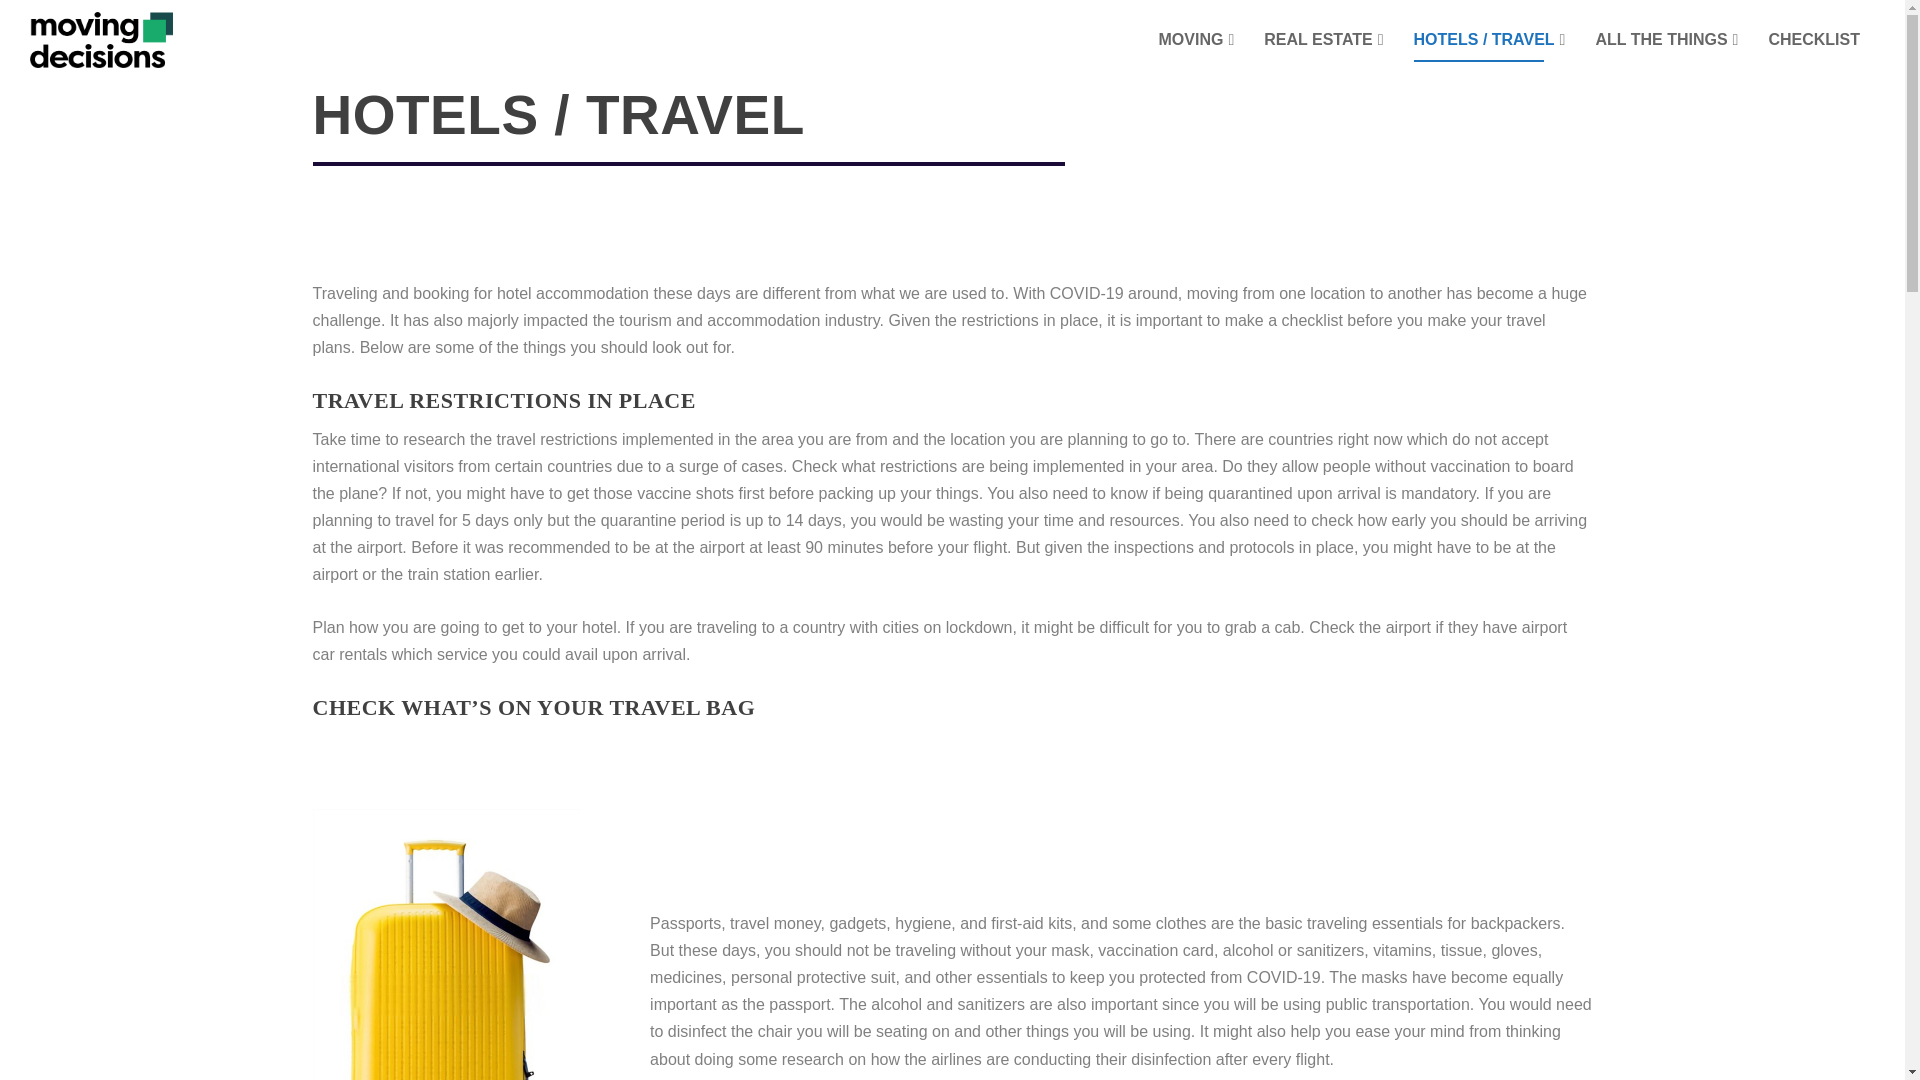 The image size is (1920, 1080). Describe the element at coordinates (1322, 56) in the screenshot. I see `REAL ESTATE` at that location.